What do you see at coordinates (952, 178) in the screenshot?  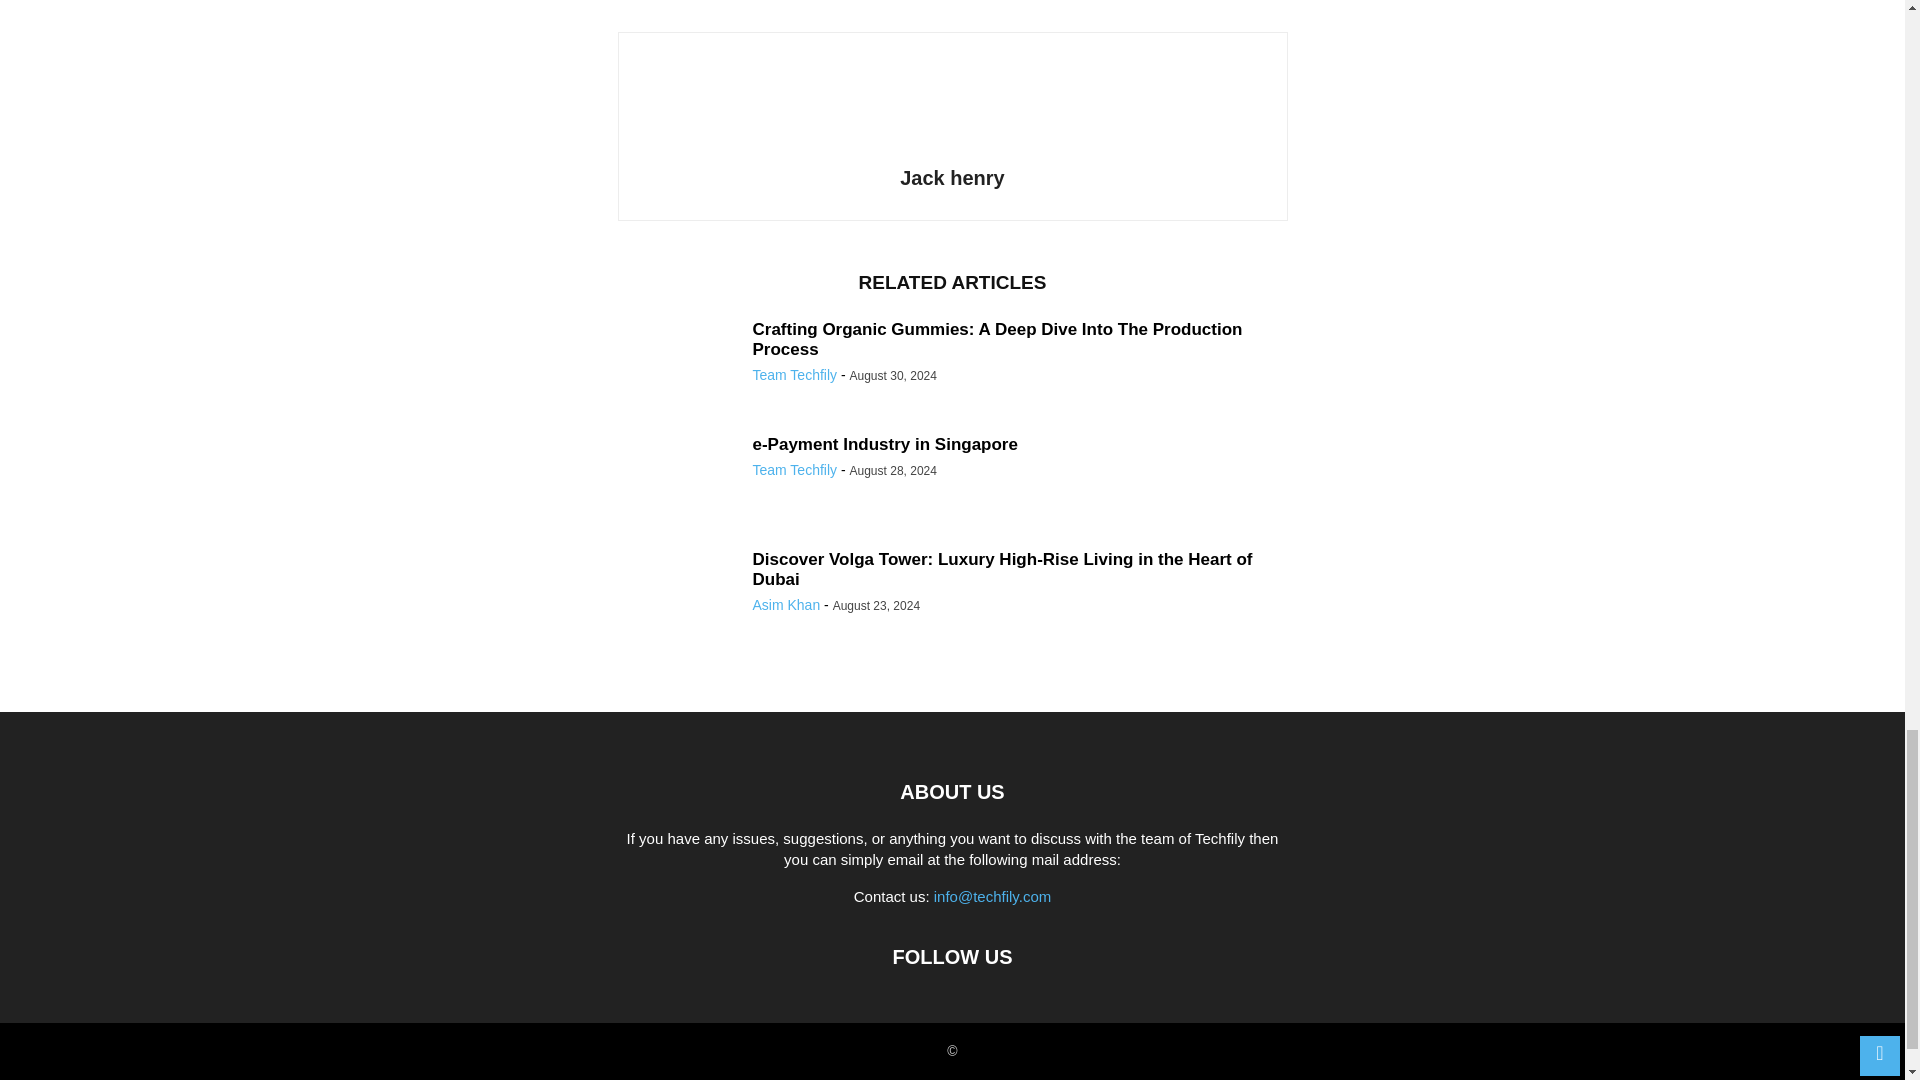 I see `Jack henry` at bounding box center [952, 178].